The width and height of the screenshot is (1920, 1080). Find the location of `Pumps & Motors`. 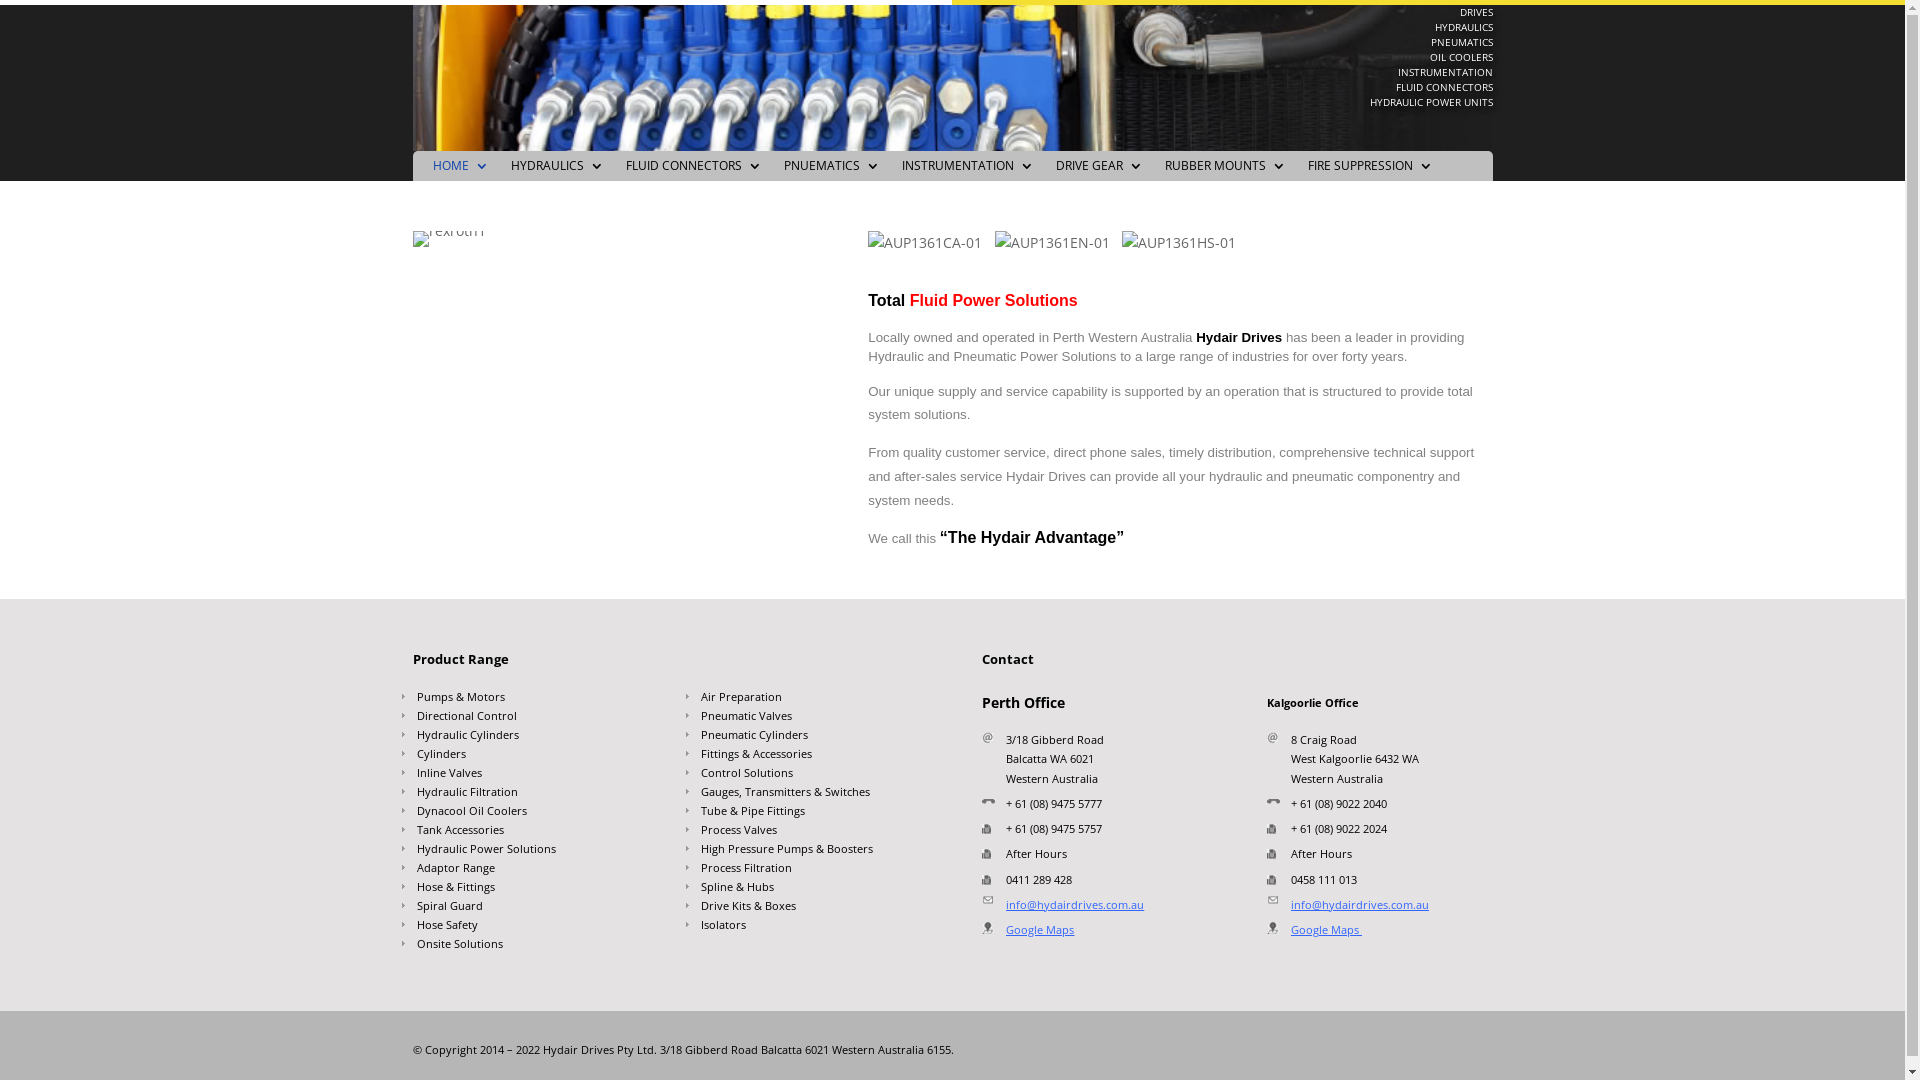

Pumps & Motors is located at coordinates (526, 700).